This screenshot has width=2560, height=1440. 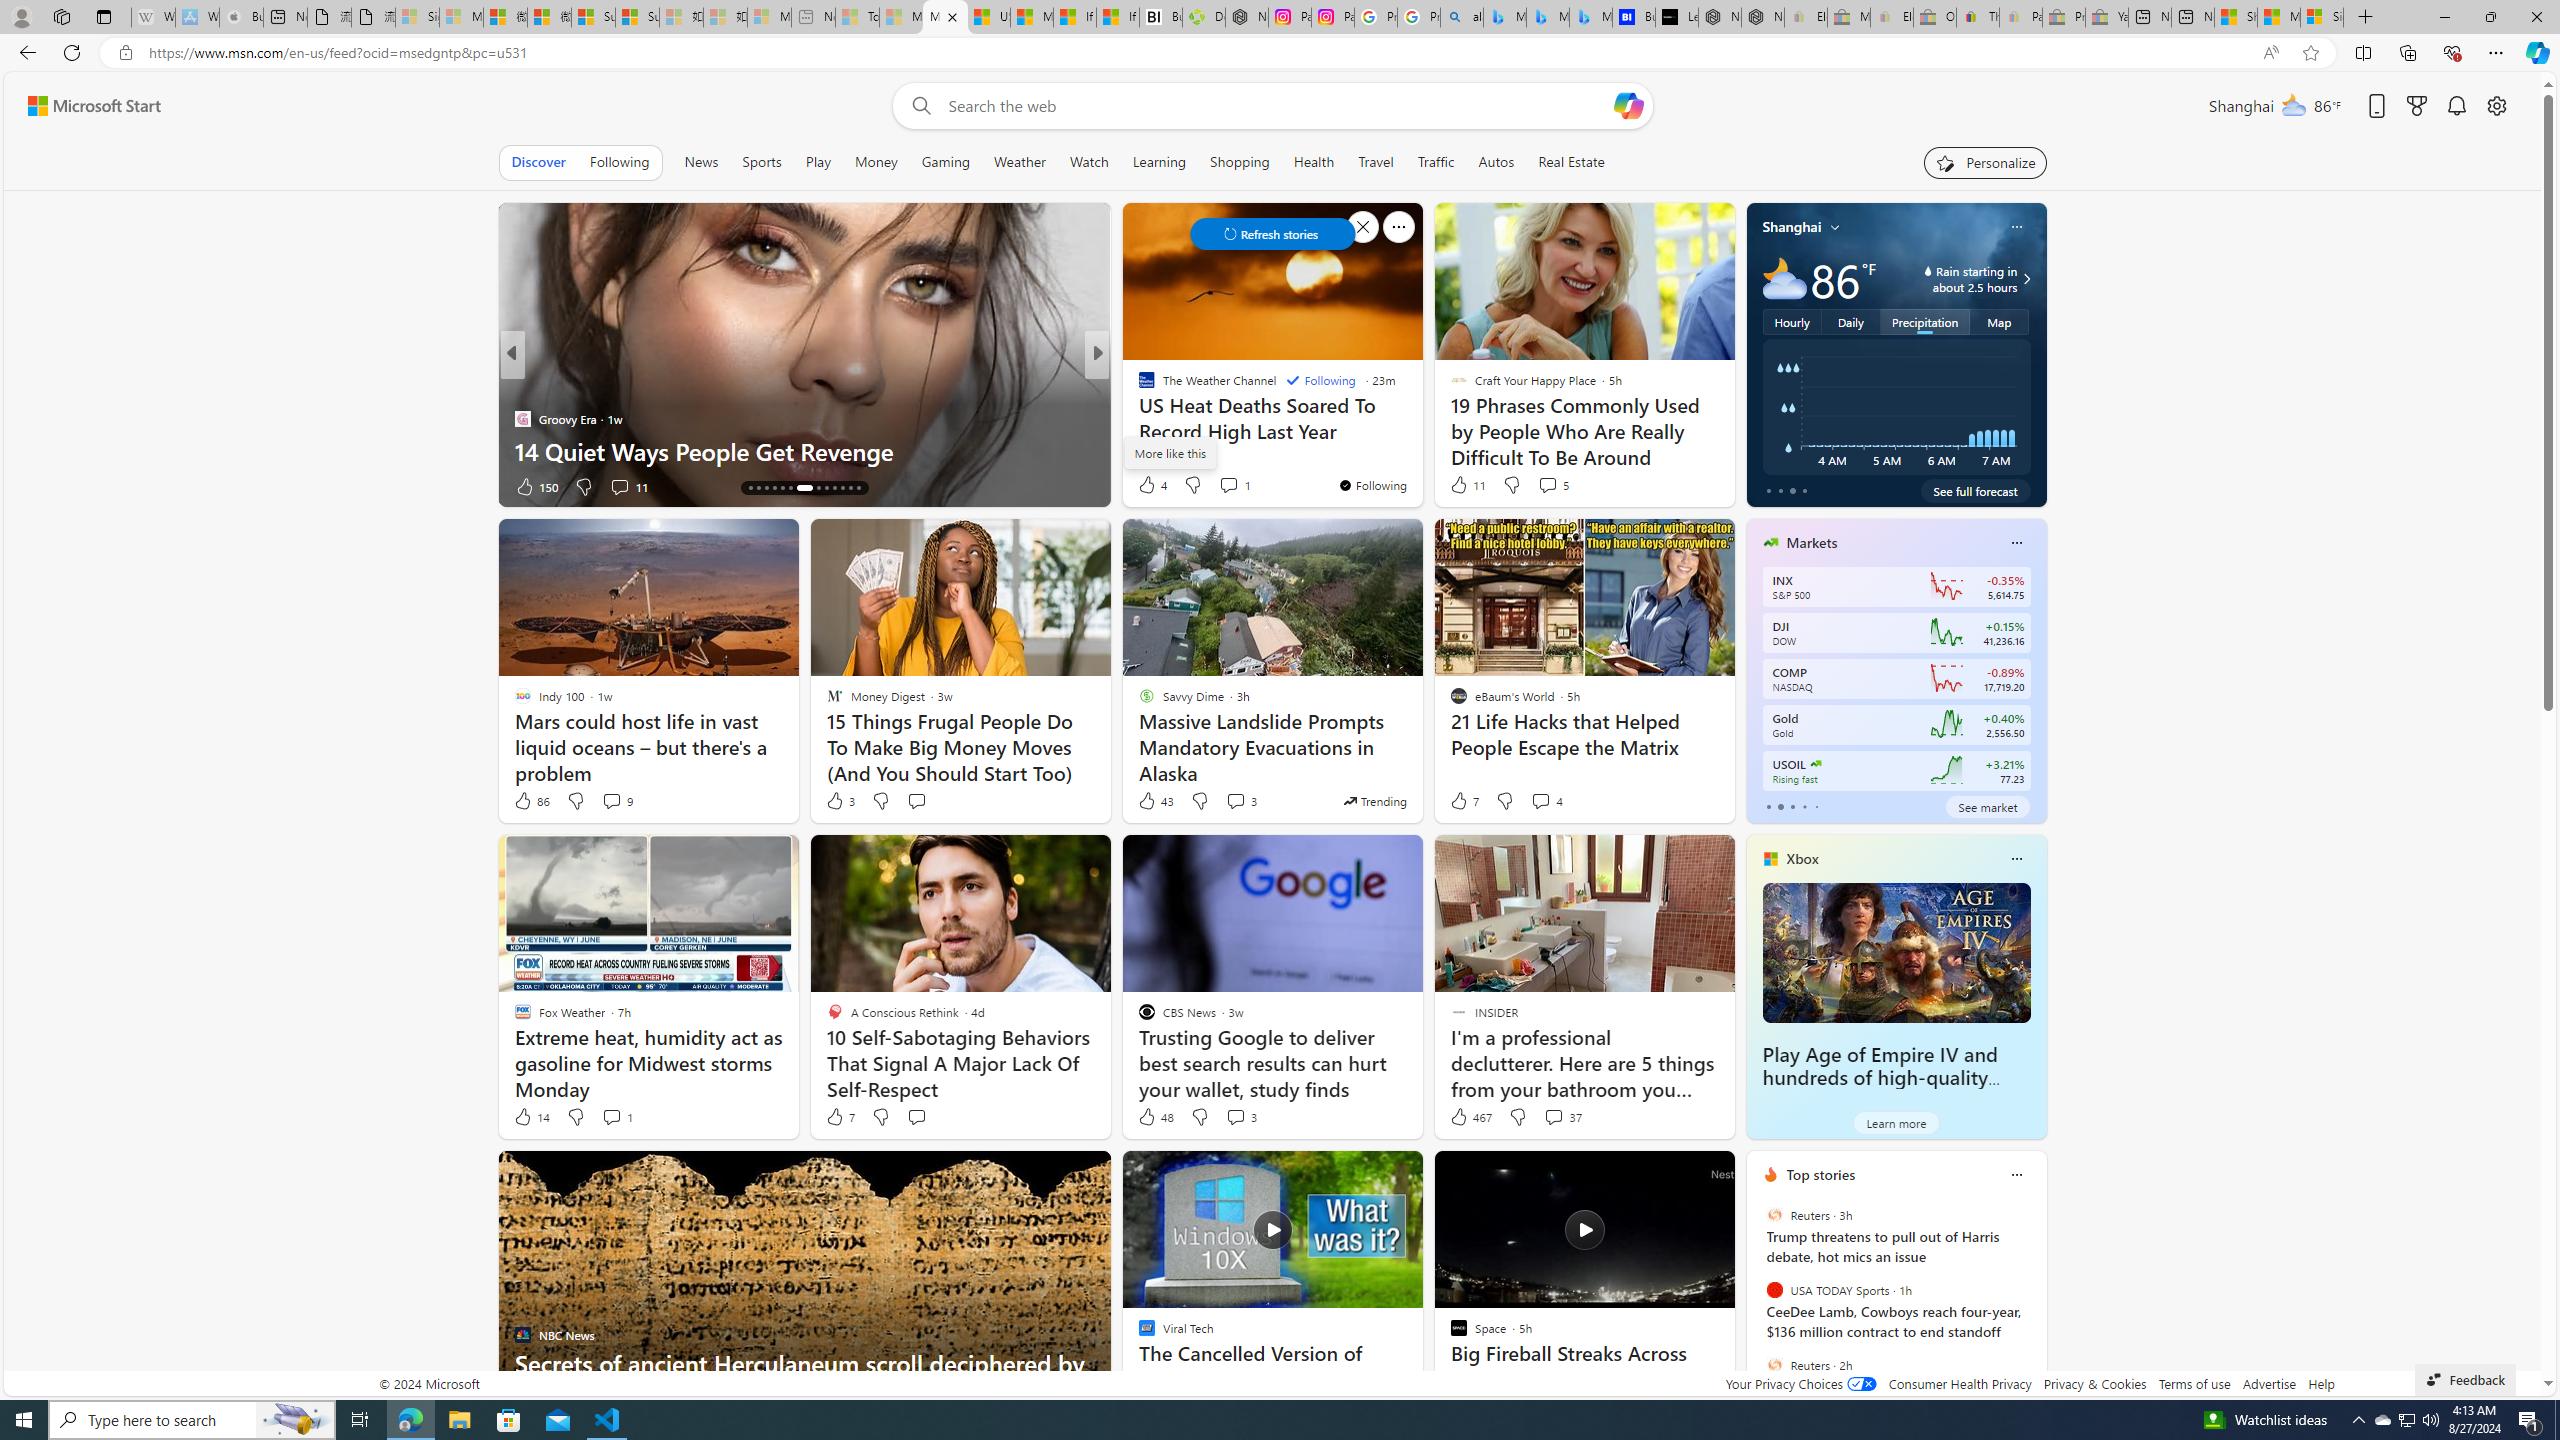 What do you see at coordinates (1462, 17) in the screenshot?
I see `alabama high school quarterback dies - Search` at bounding box center [1462, 17].